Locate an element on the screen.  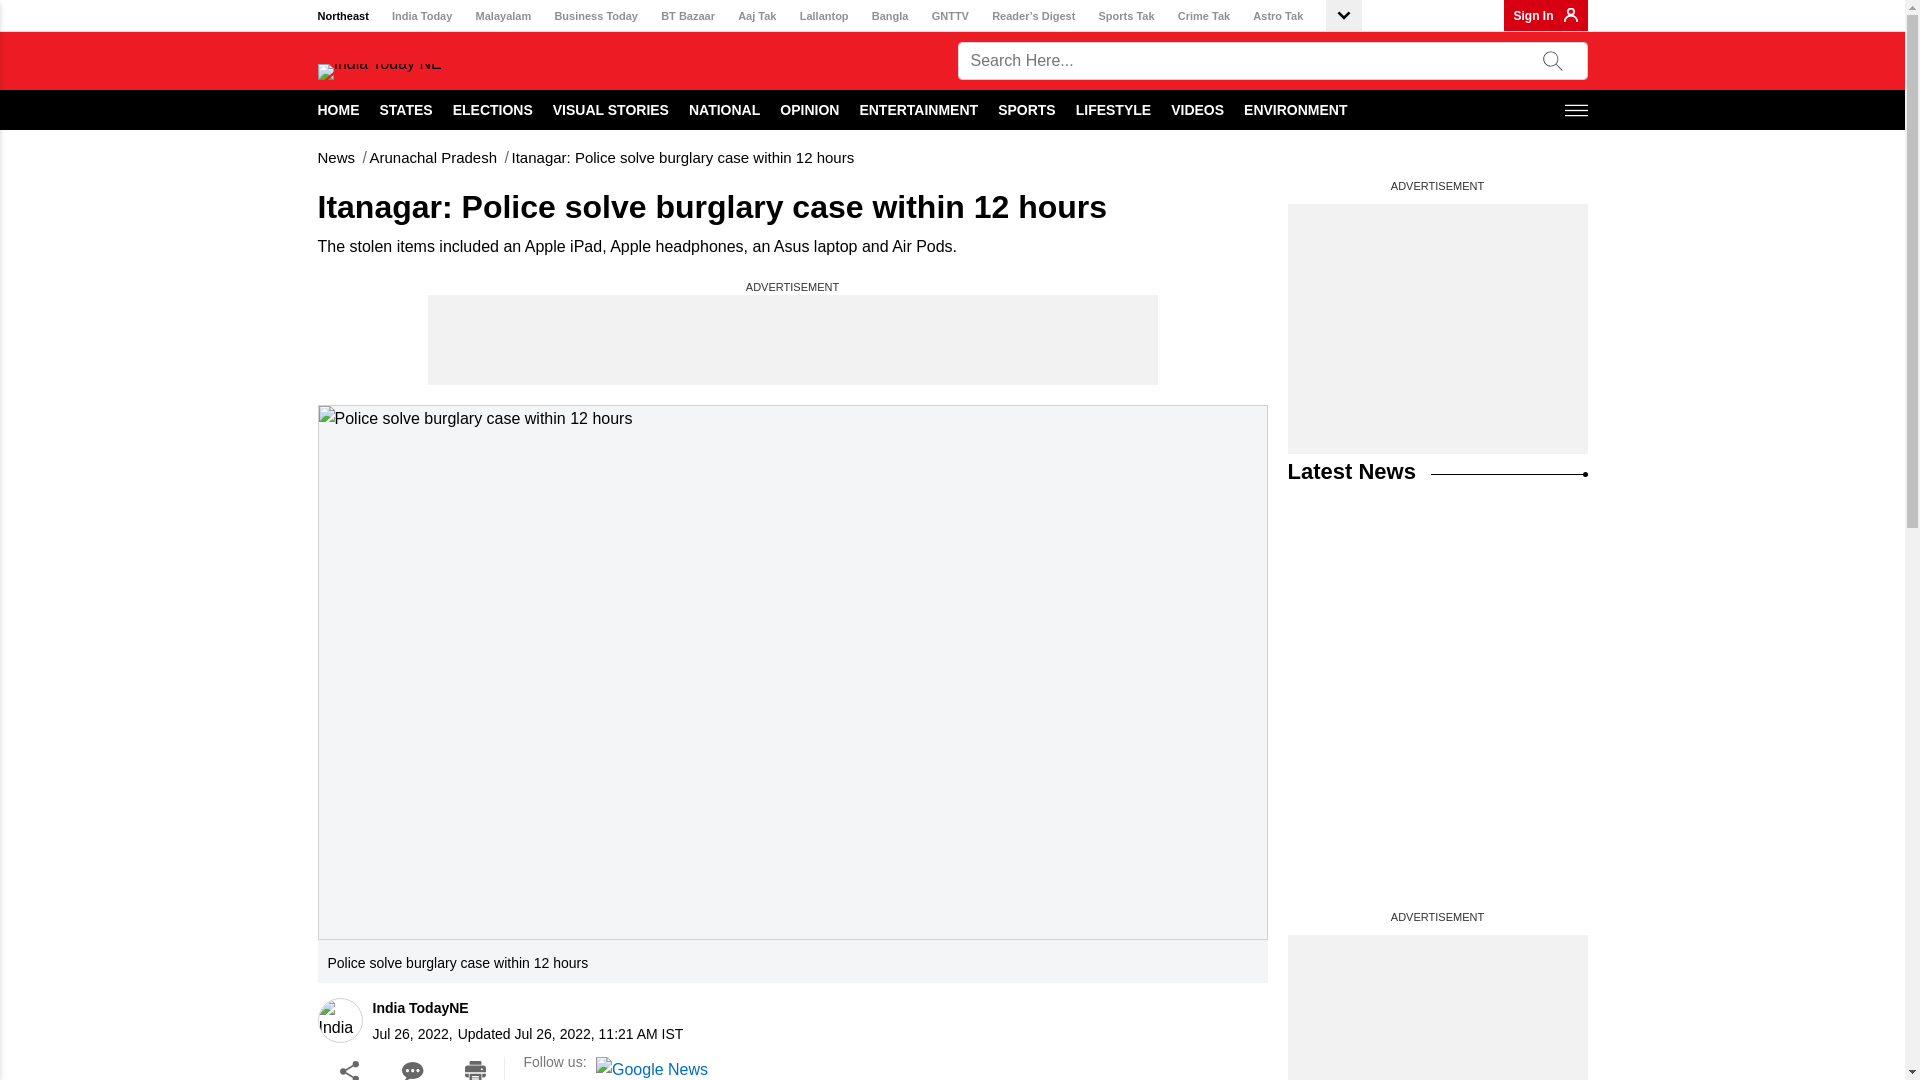
Northeast is located at coordinates (343, 16).